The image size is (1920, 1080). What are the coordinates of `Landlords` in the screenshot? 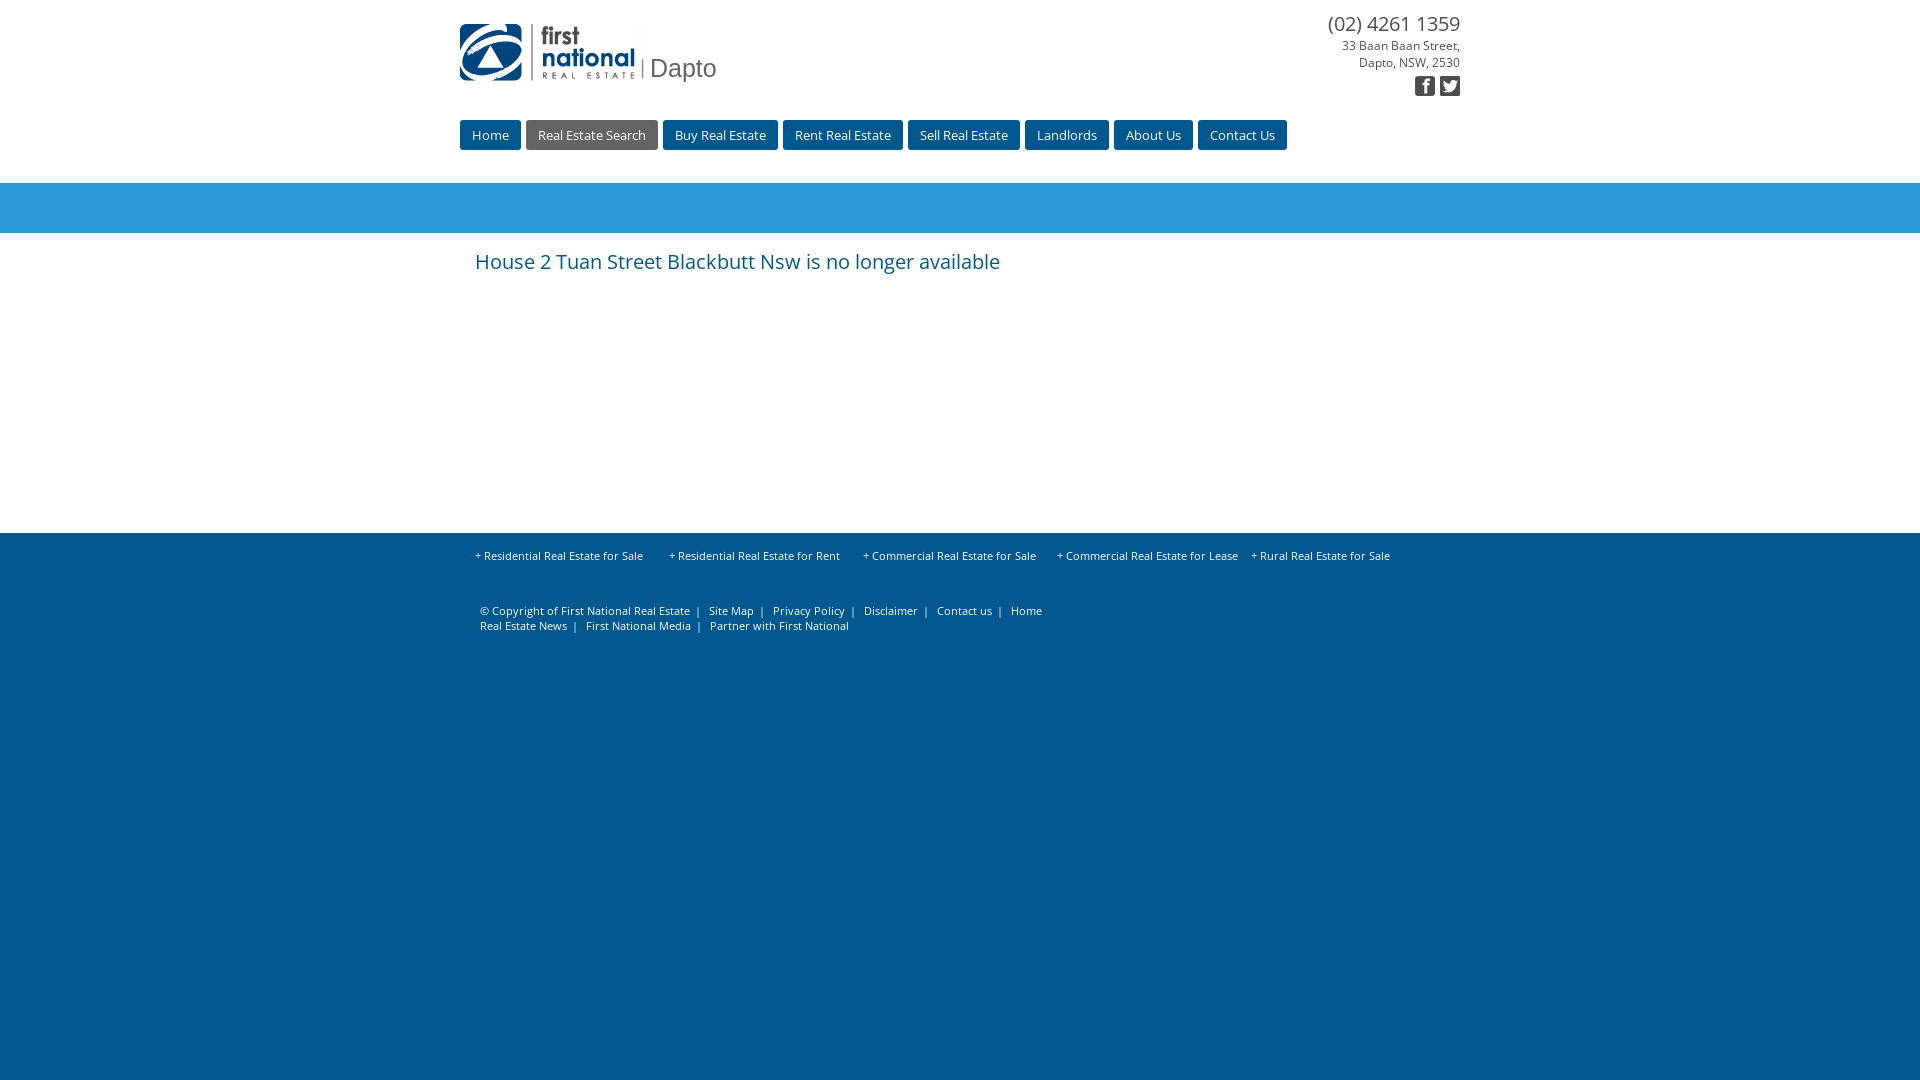 It's located at (1067, 135).